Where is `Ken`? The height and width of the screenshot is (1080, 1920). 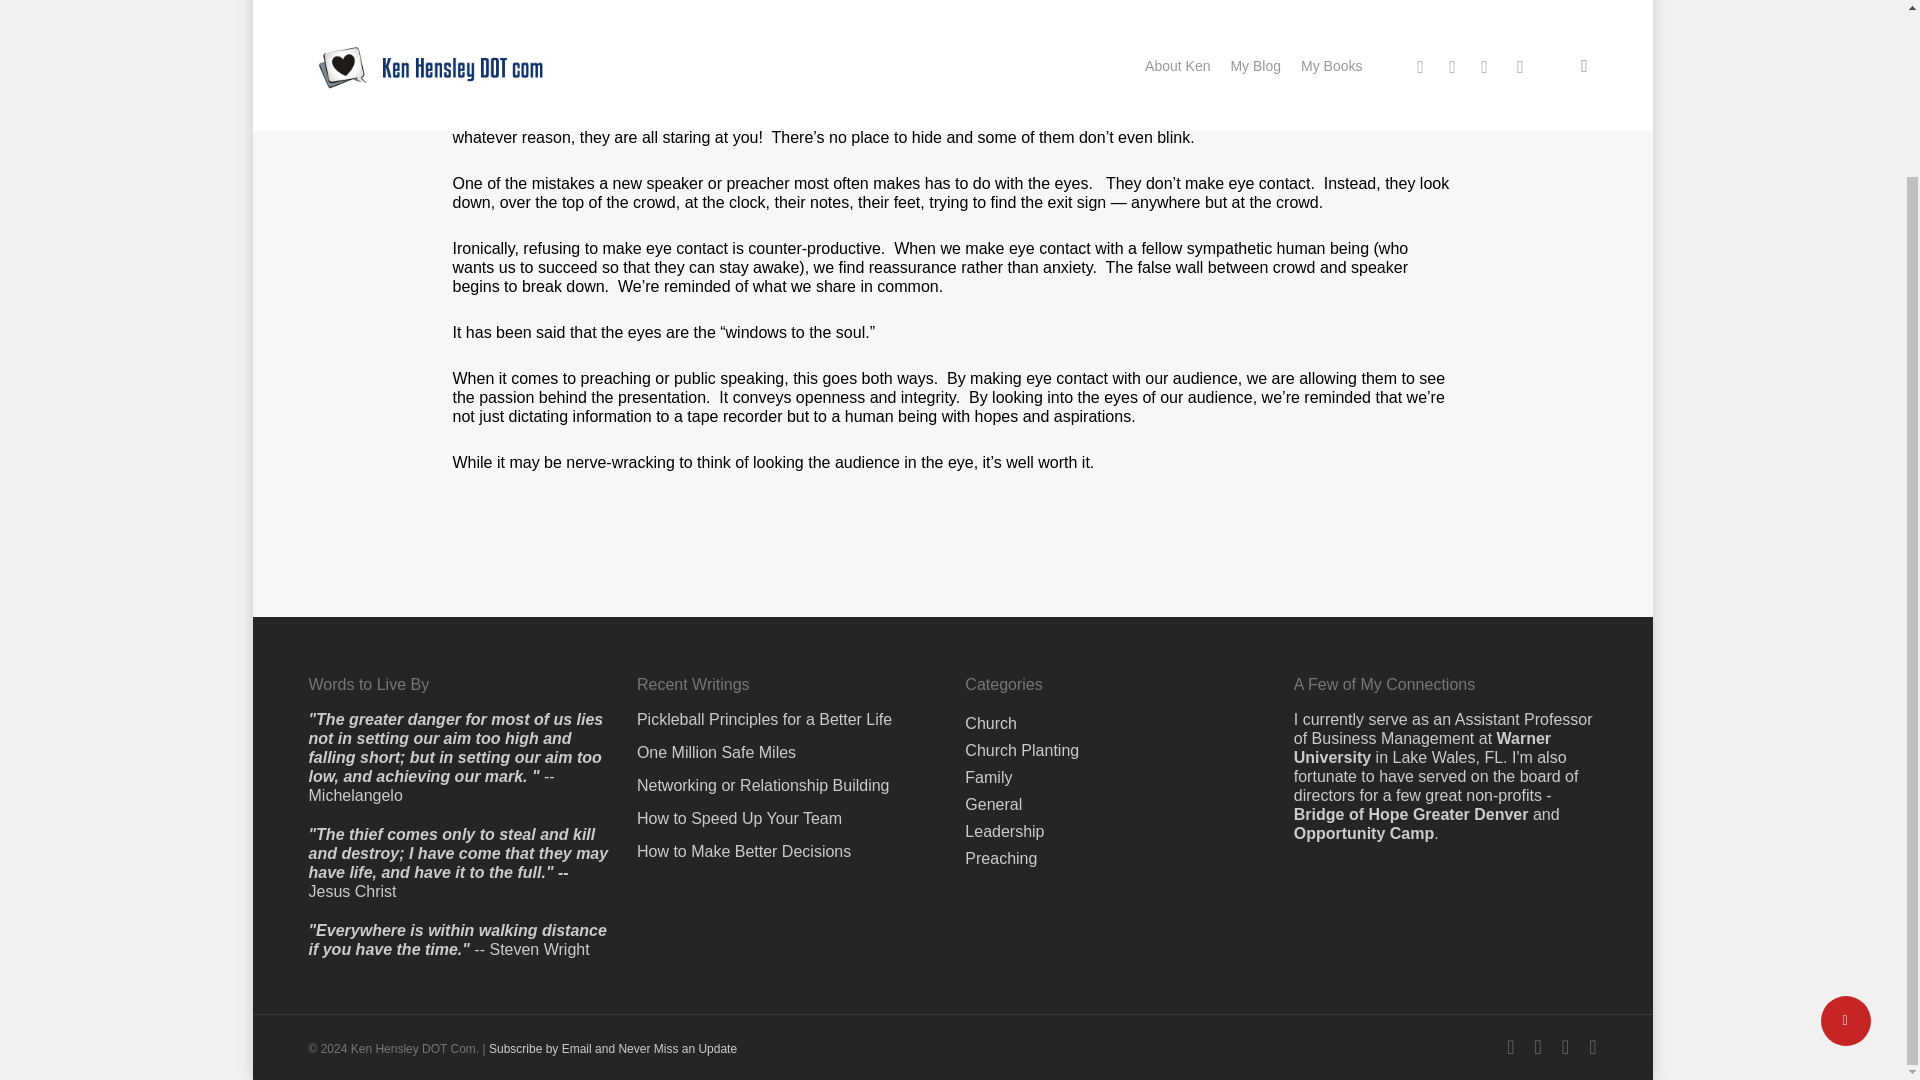
Ken is located at coordinates (346, 13).